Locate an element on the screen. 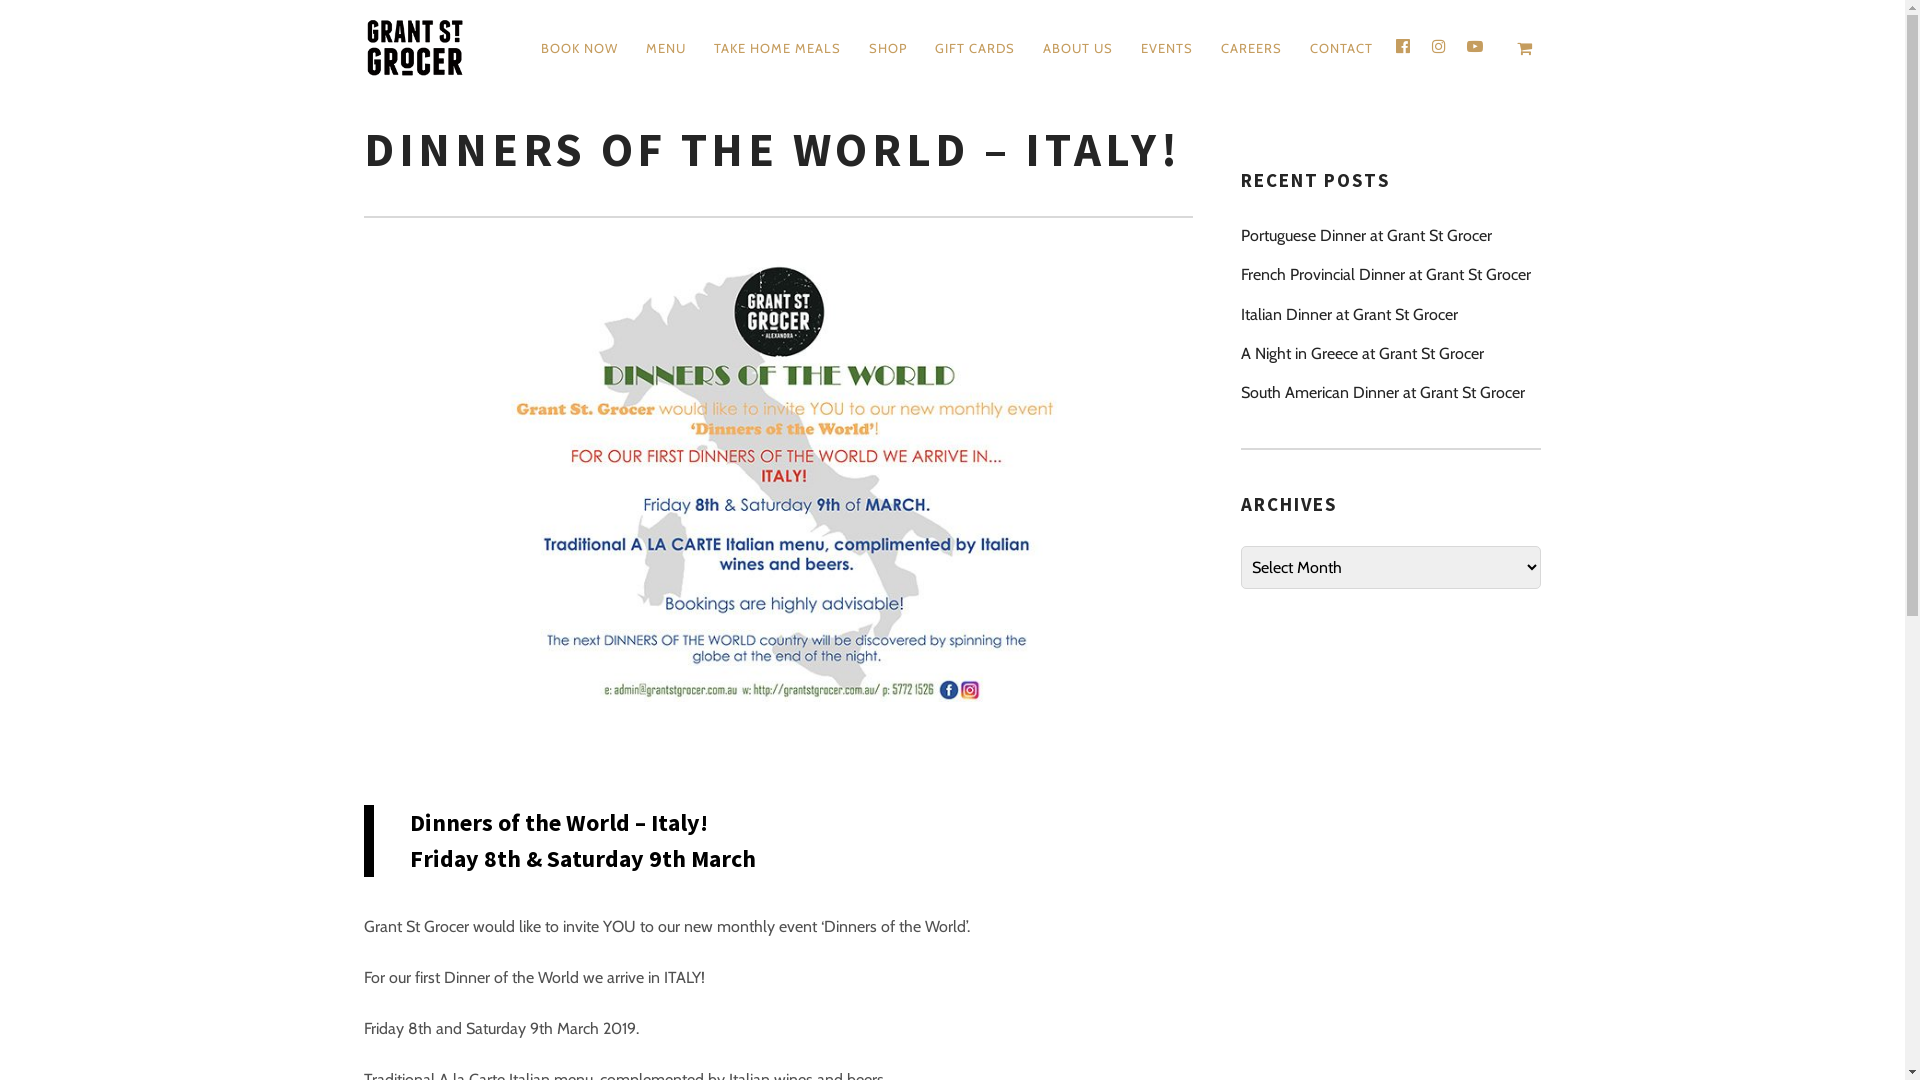  TAKE HOME MEALS is located at coordinates (778, 48).